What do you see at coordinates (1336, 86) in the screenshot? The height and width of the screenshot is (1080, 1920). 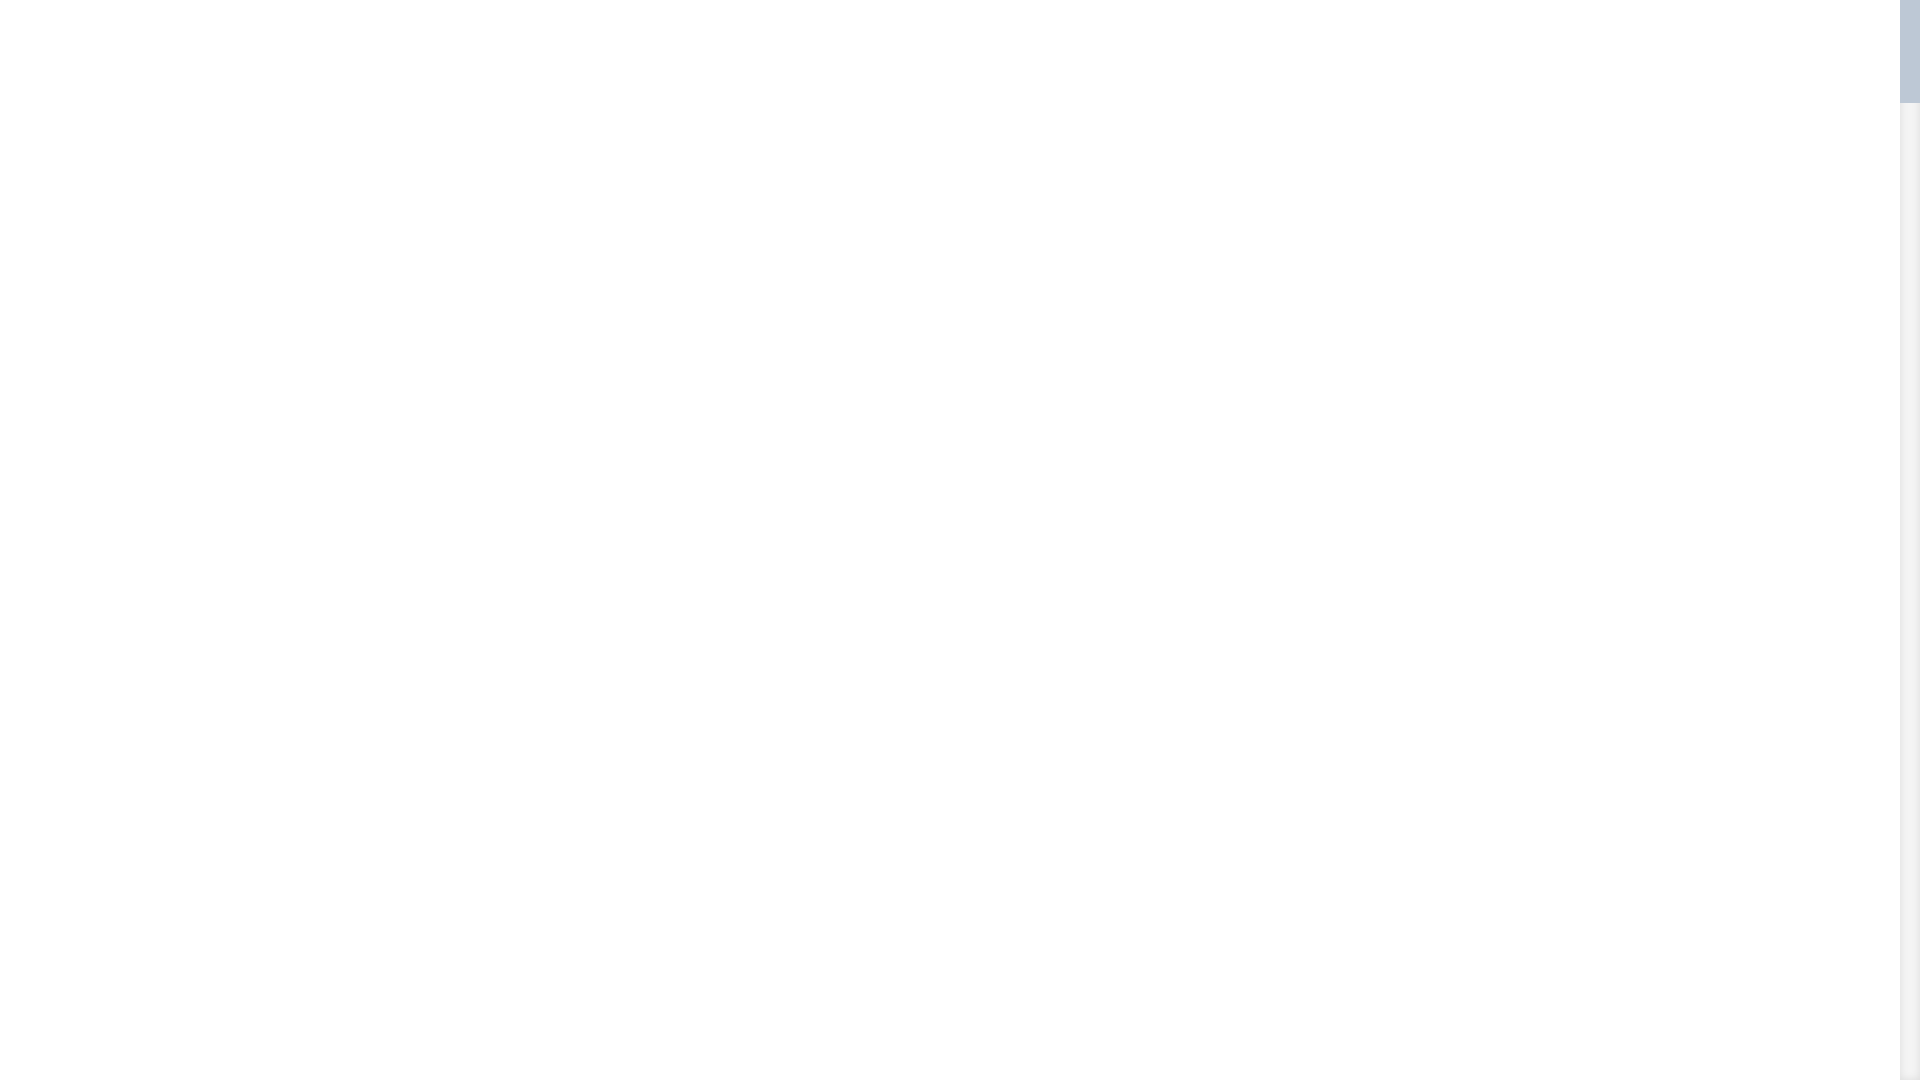 I see `Call Now` at bounding box center [1336, 86].